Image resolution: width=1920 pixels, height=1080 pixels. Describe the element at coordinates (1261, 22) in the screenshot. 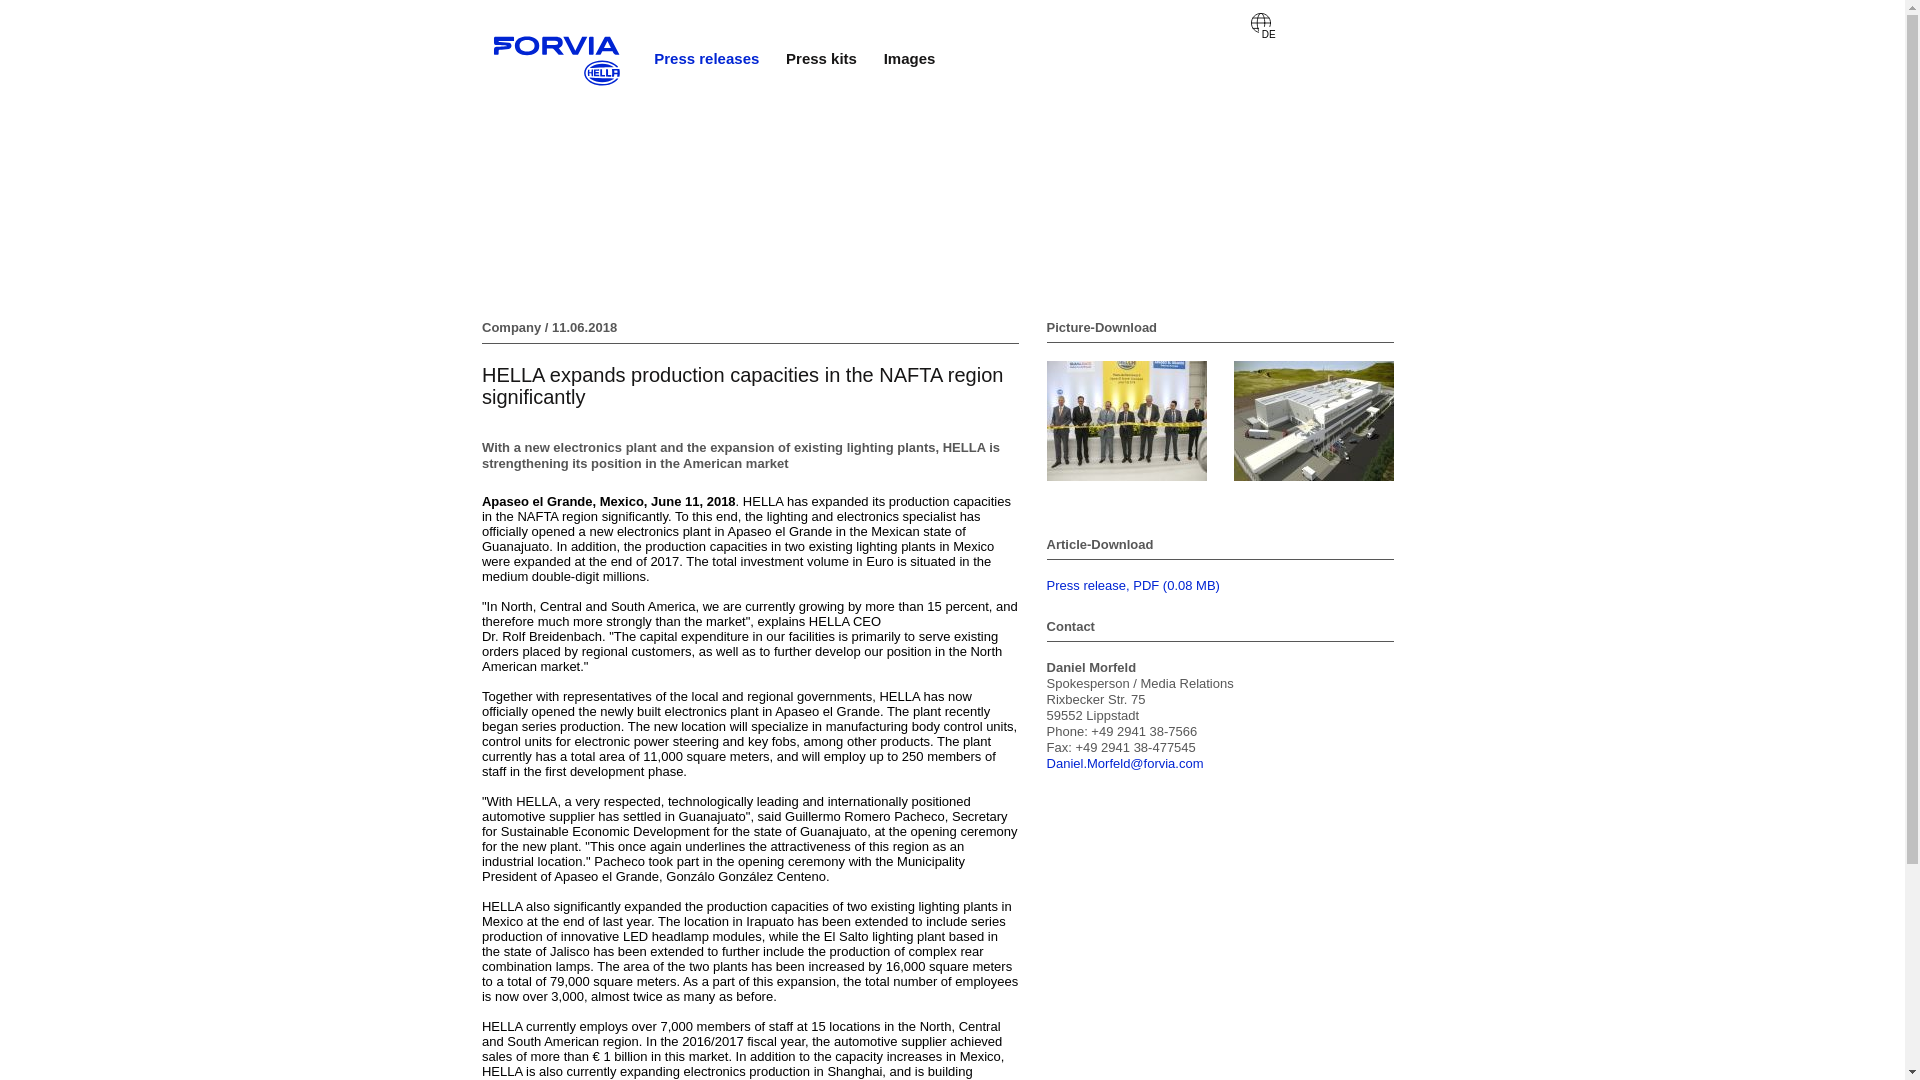

I see `Deutsch` at that location.